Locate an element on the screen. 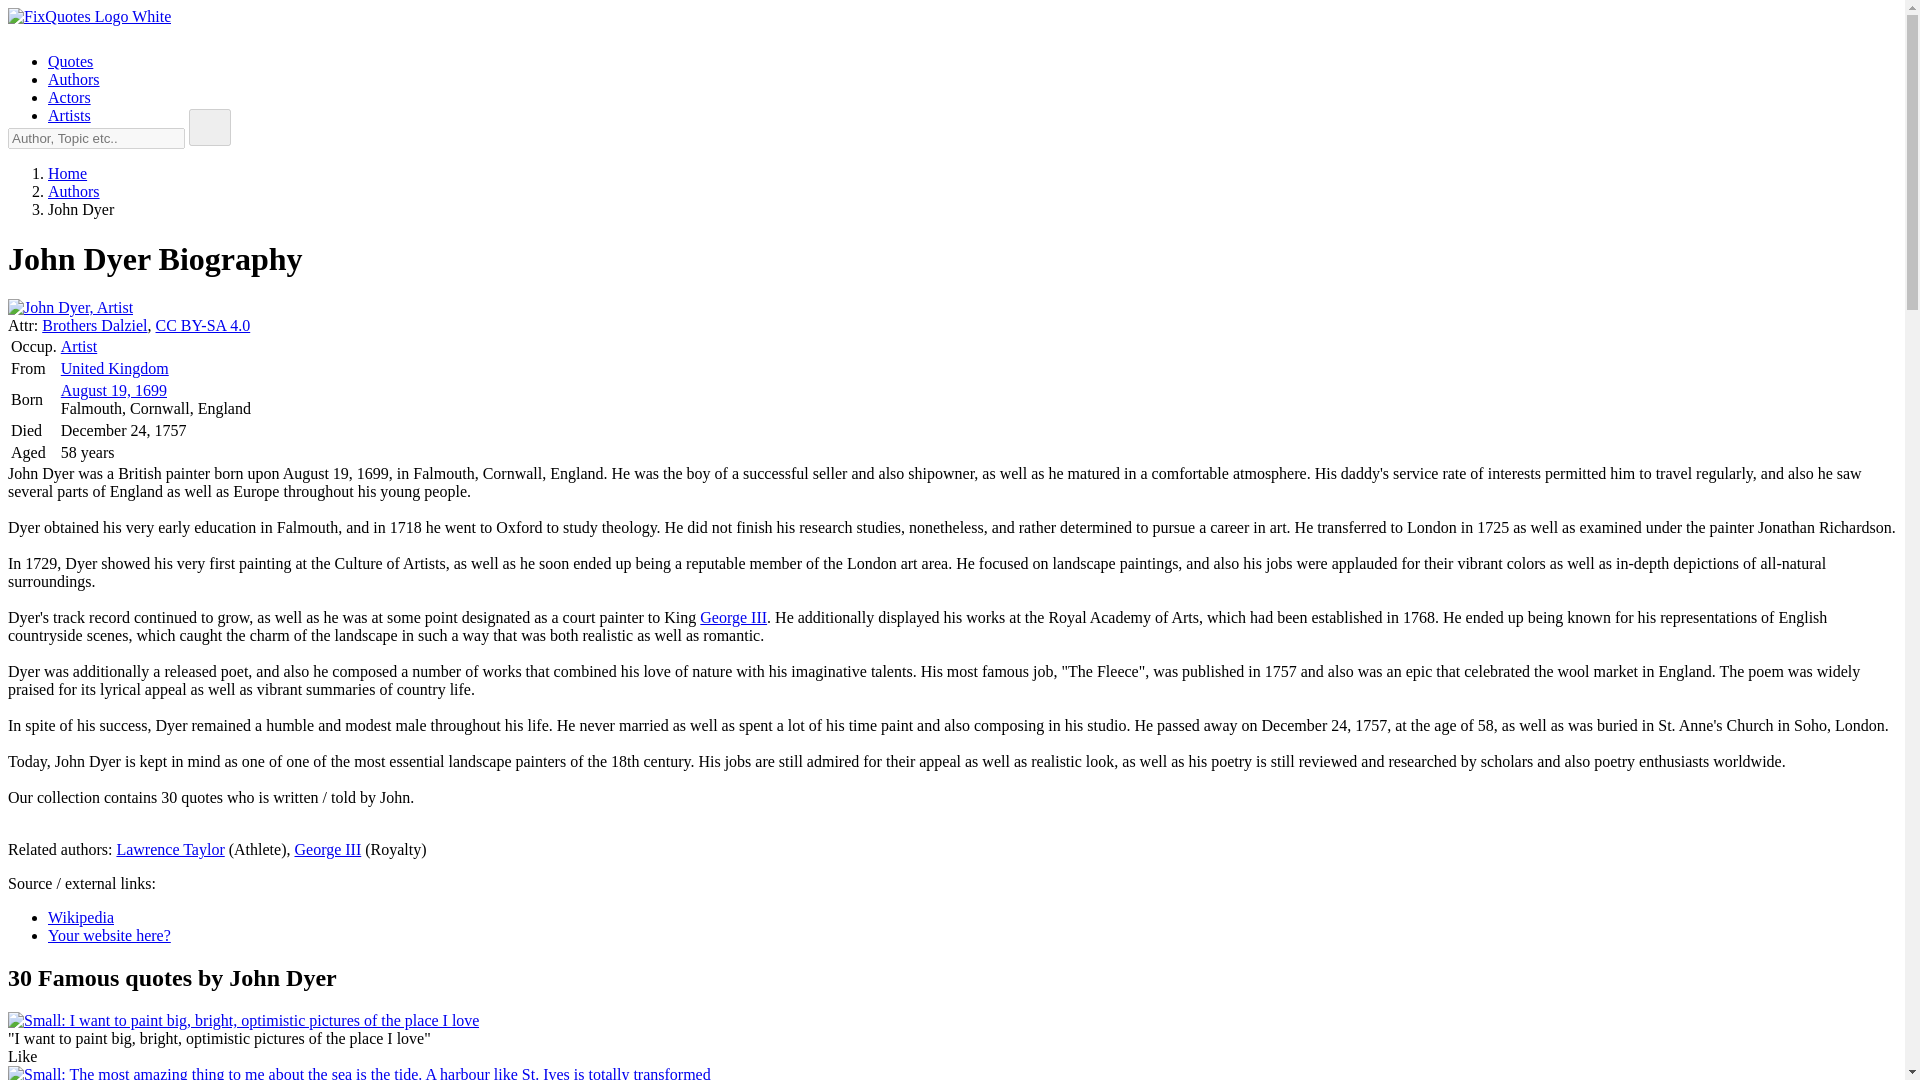  CC BY-SA 4.0 is located at coordinates (203, 325).